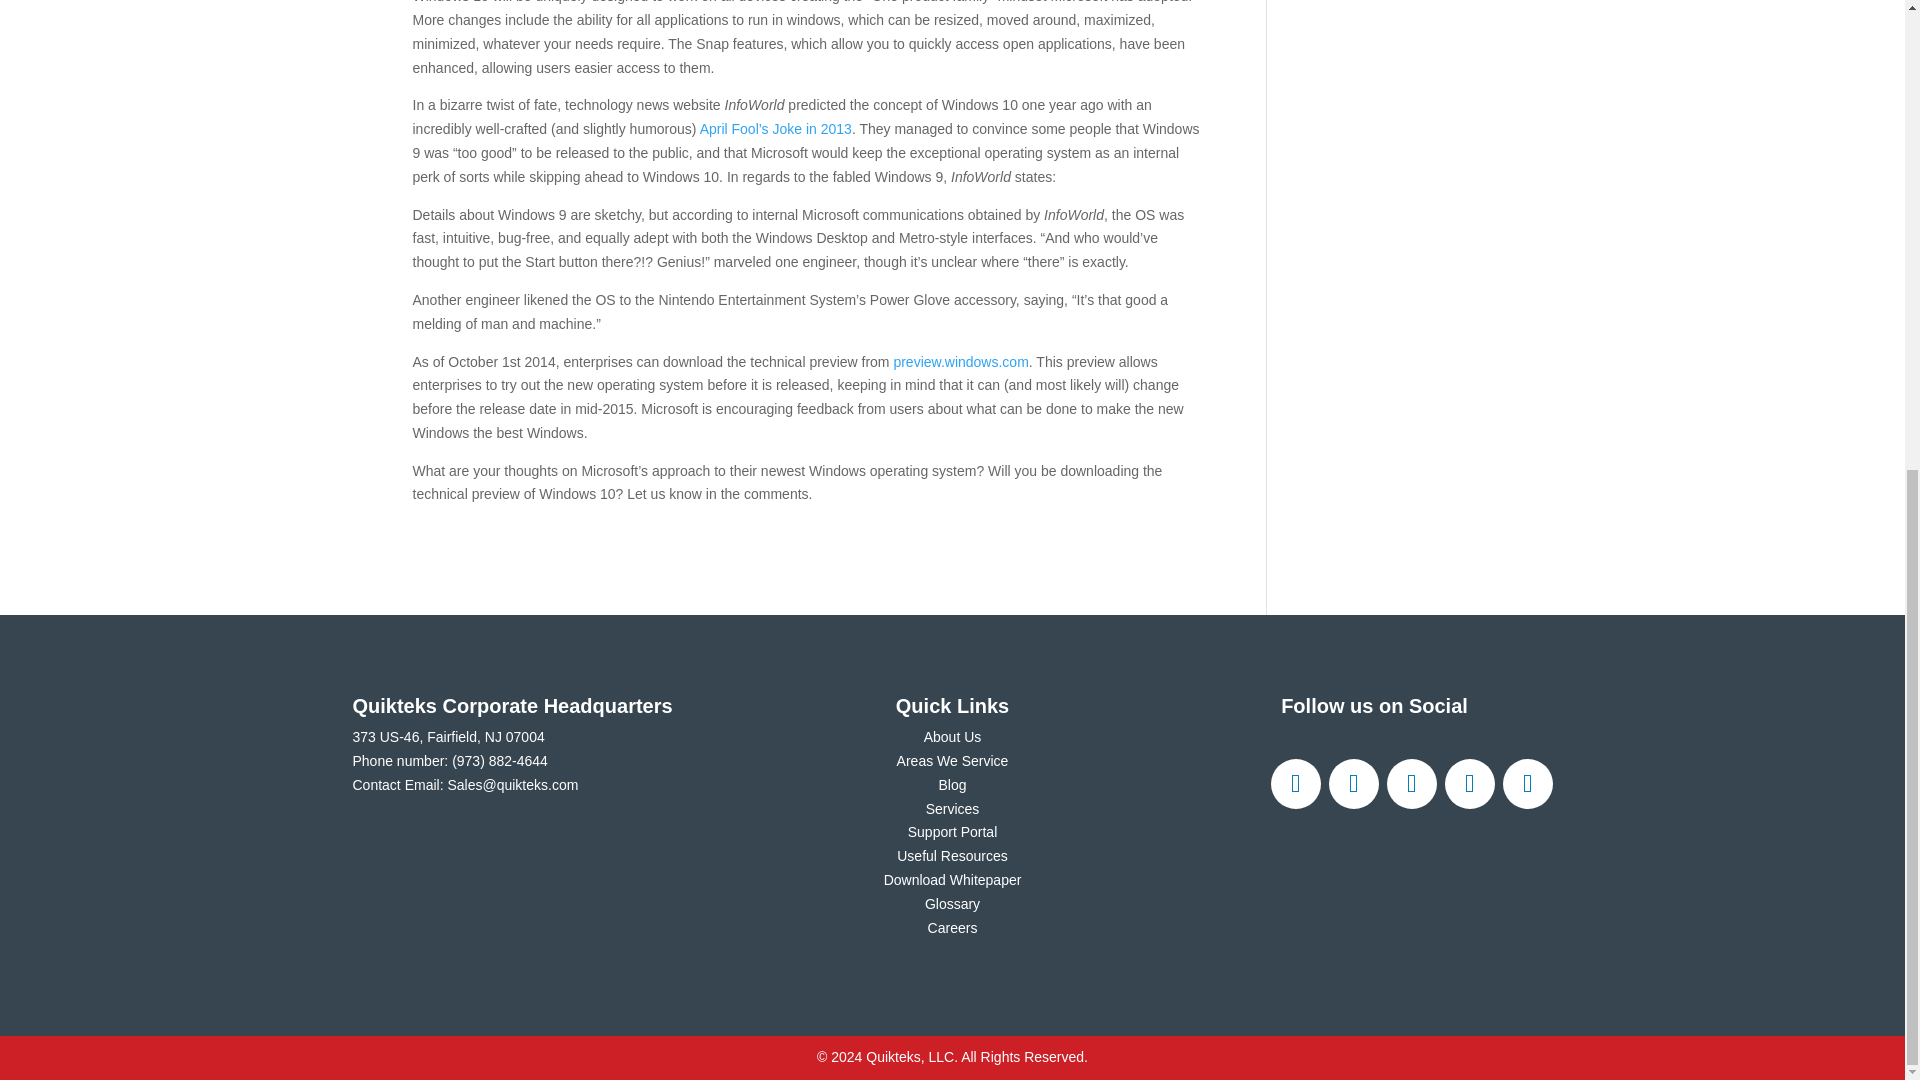 This screenshot has height=1080, width=1920. I want to click on Follow on LinkedIn, so click(1468, 784).